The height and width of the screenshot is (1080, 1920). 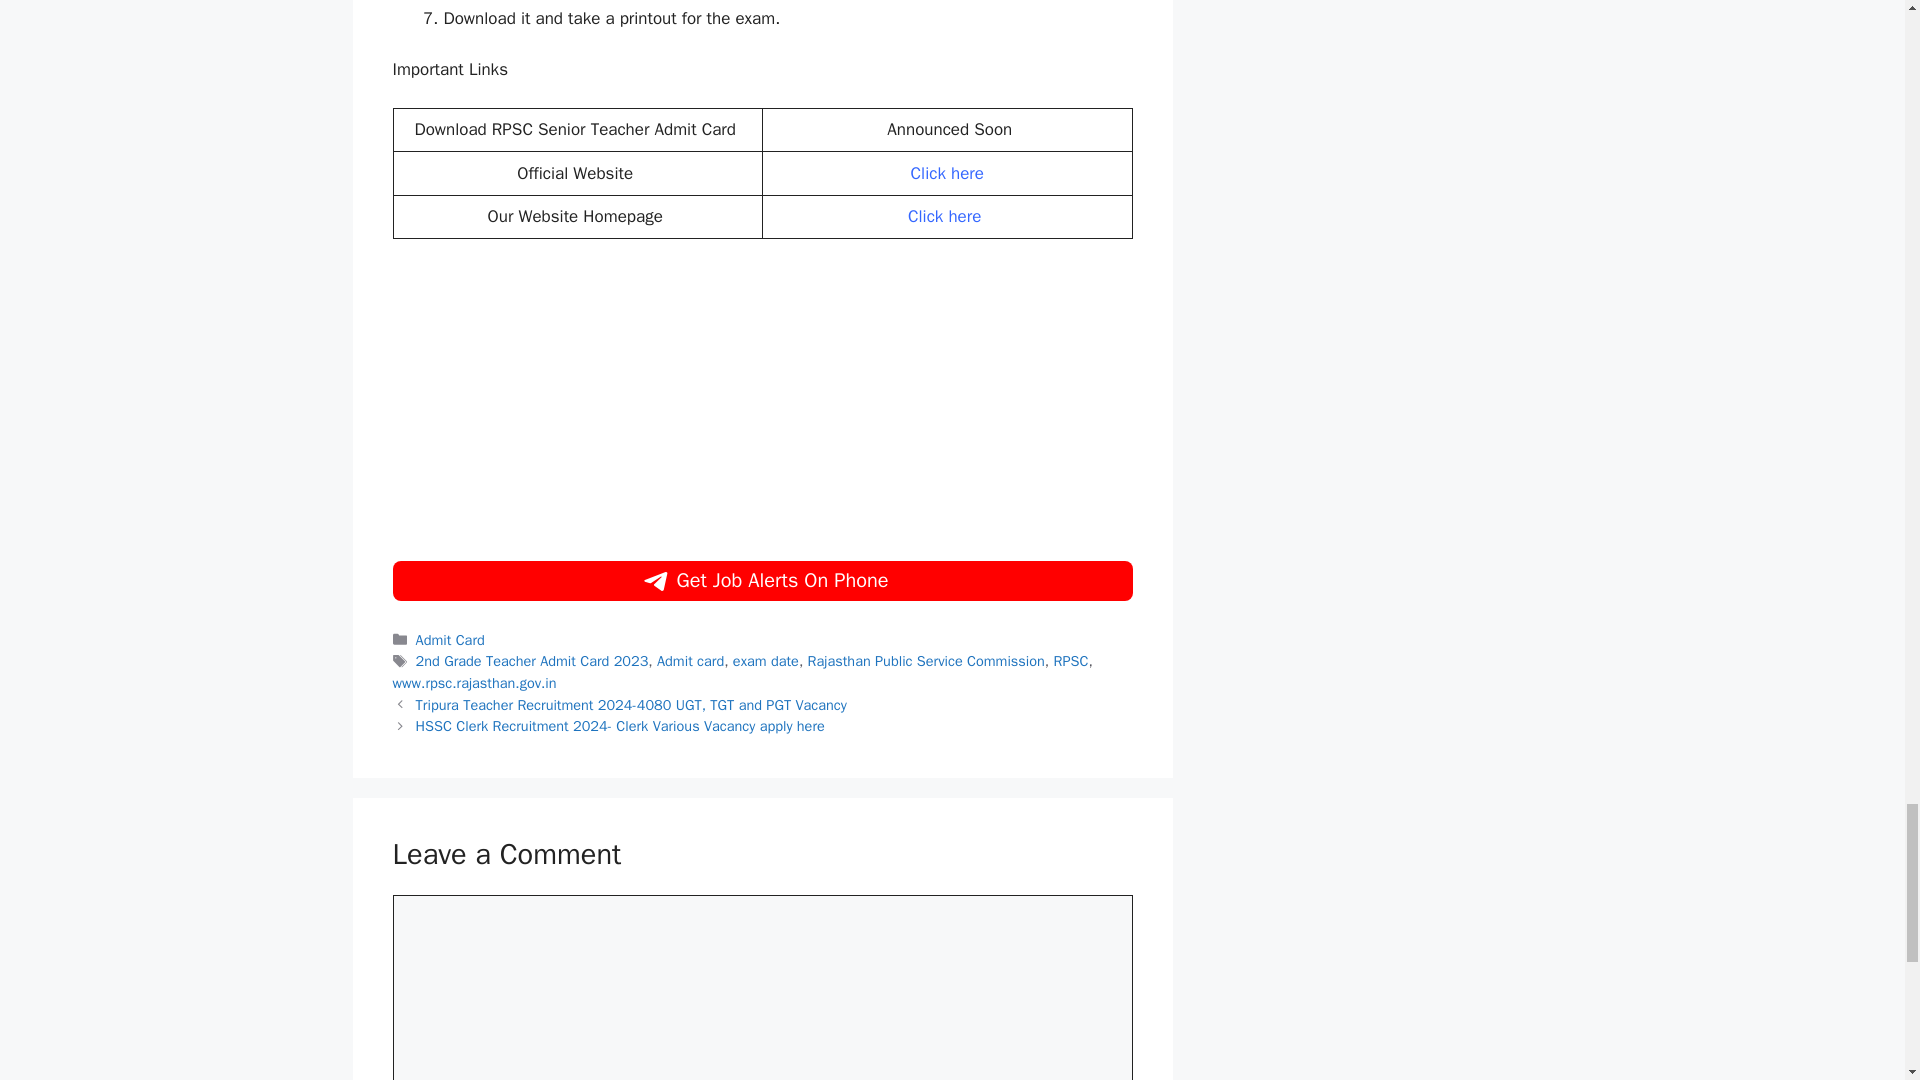 What do you see at coordinates (926, 660) in the screenshot?
I see `Rajasthan Public Service Commission` at bounding box center [926, 660].